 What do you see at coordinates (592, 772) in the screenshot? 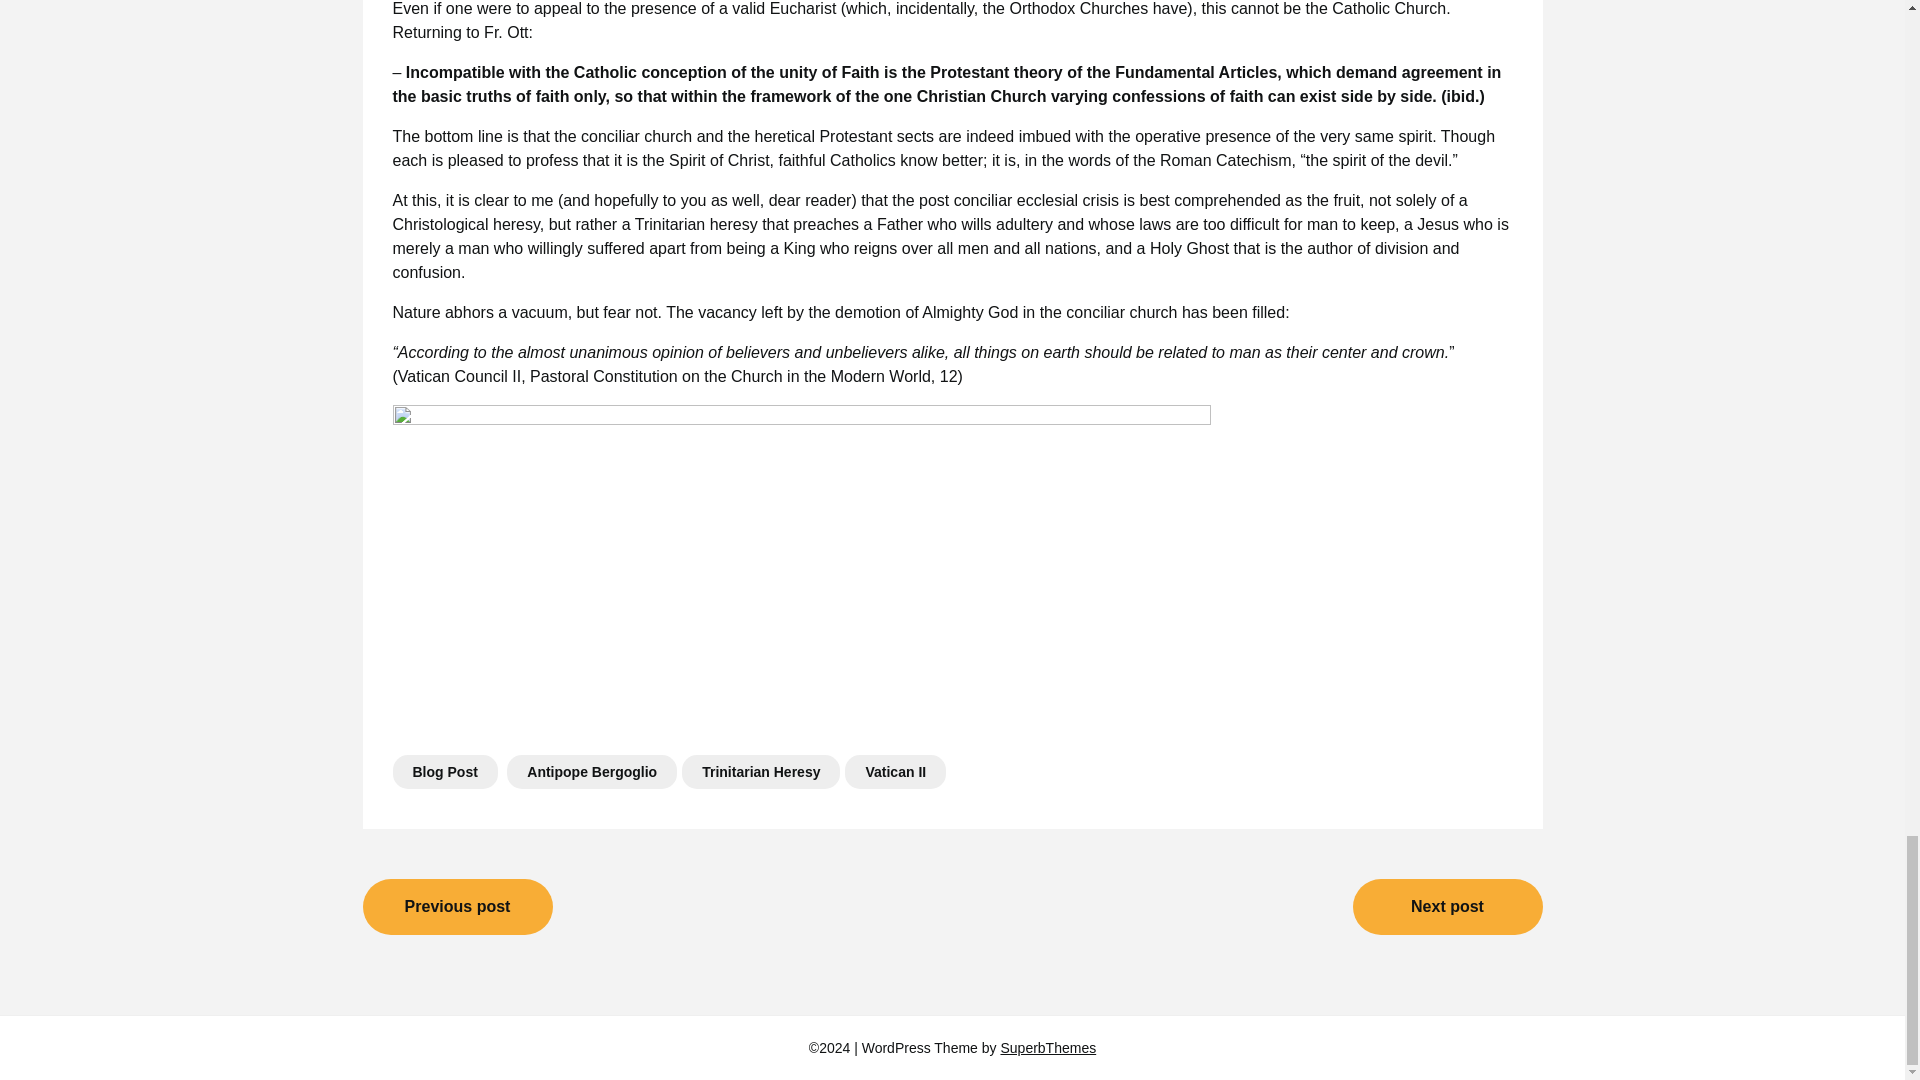
I see `Antipope Bergoglio` at bounding box center [592, 772].